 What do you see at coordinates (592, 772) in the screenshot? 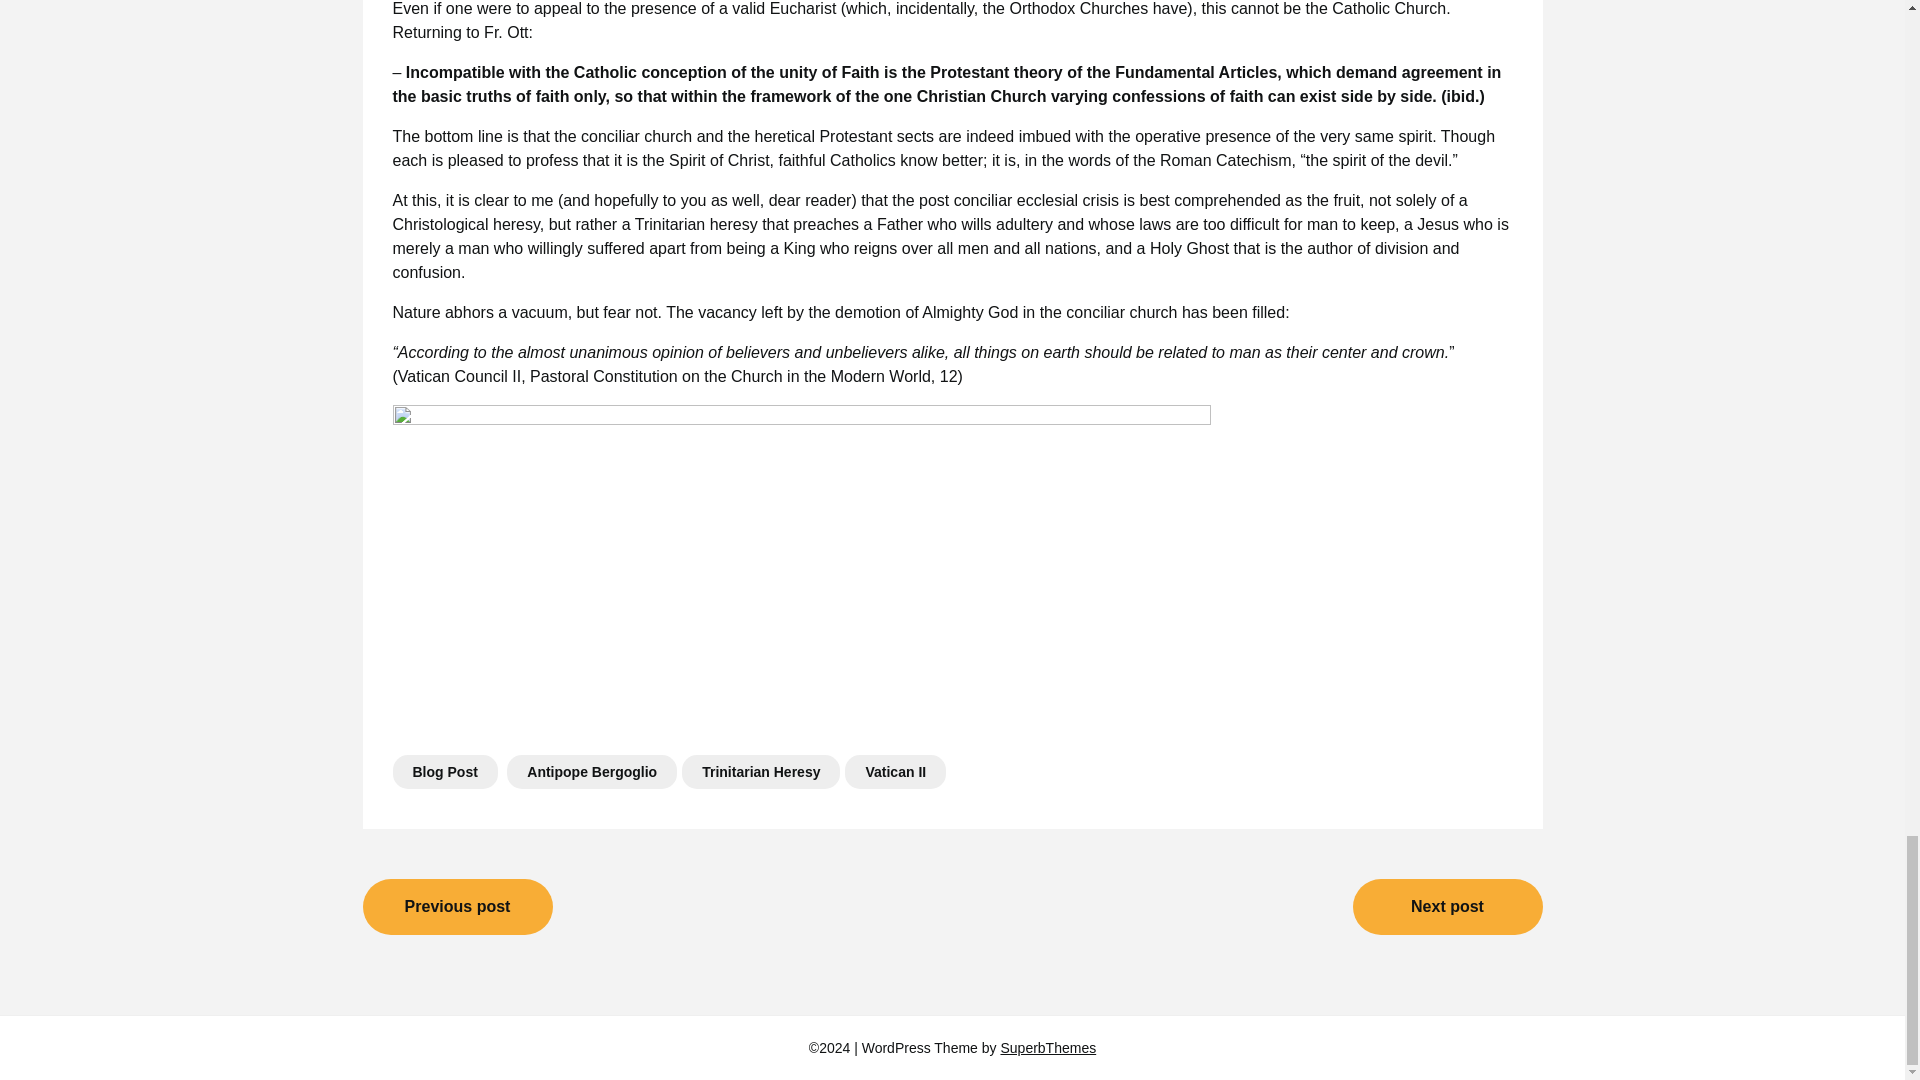
I see `Antipope Bergoglio` at bounding box center [592, 772].